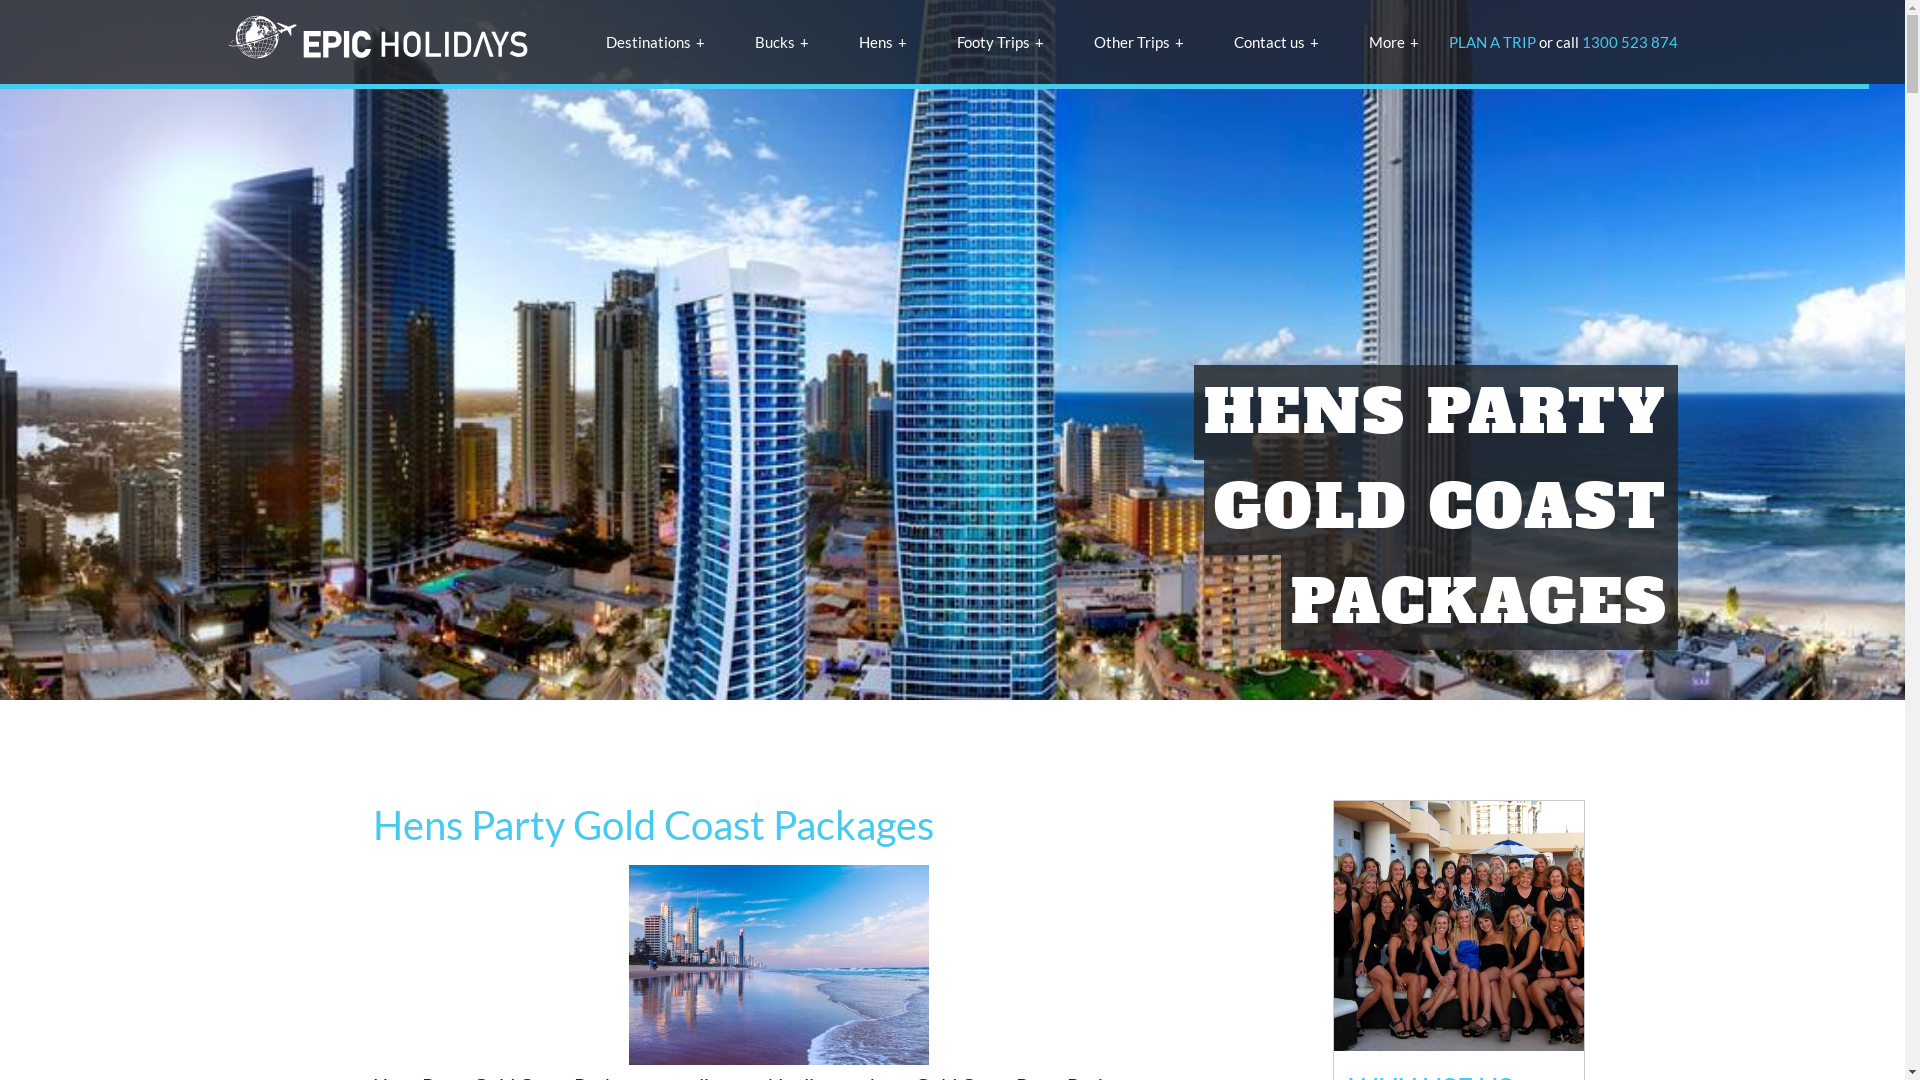  Describe the element at coordinates (1492, 42) in the screenshot. I see `PLAN A TRIP` at that location.